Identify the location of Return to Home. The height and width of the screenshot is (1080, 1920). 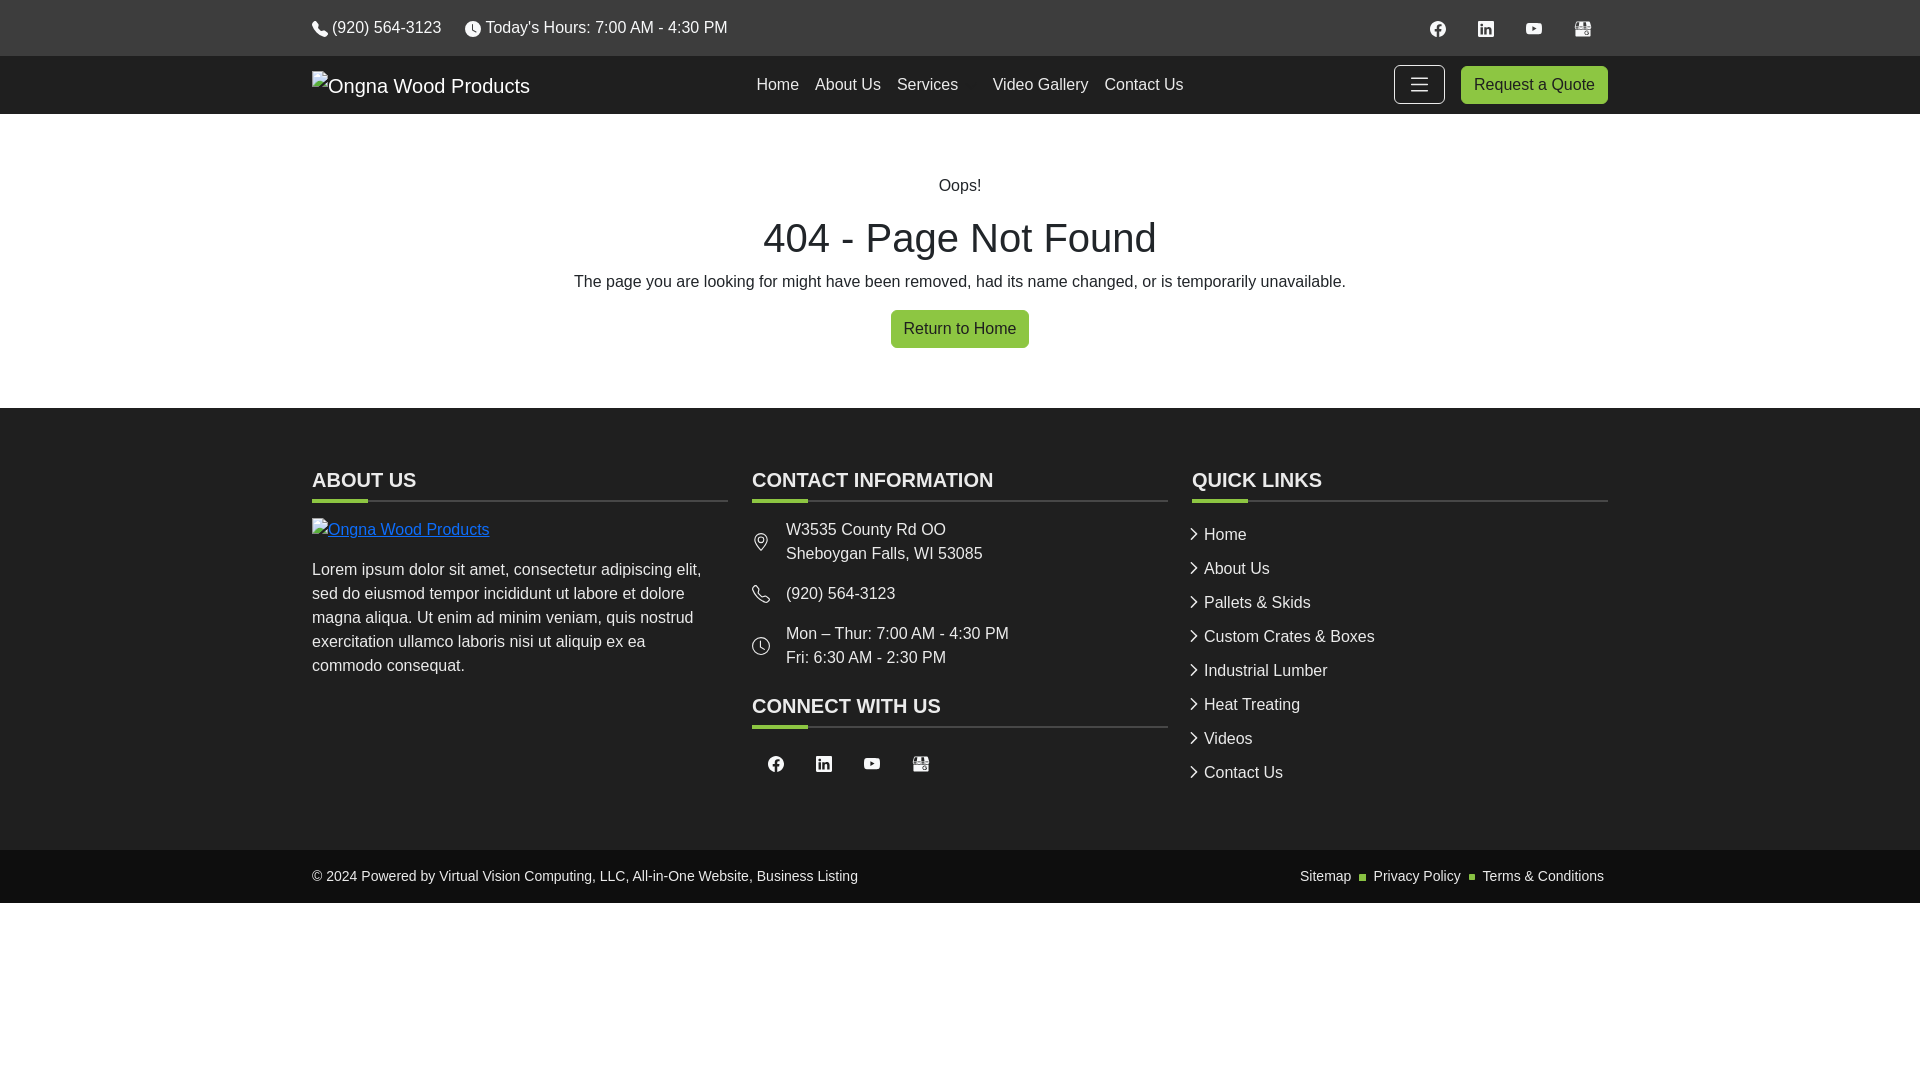
(1533, 27).